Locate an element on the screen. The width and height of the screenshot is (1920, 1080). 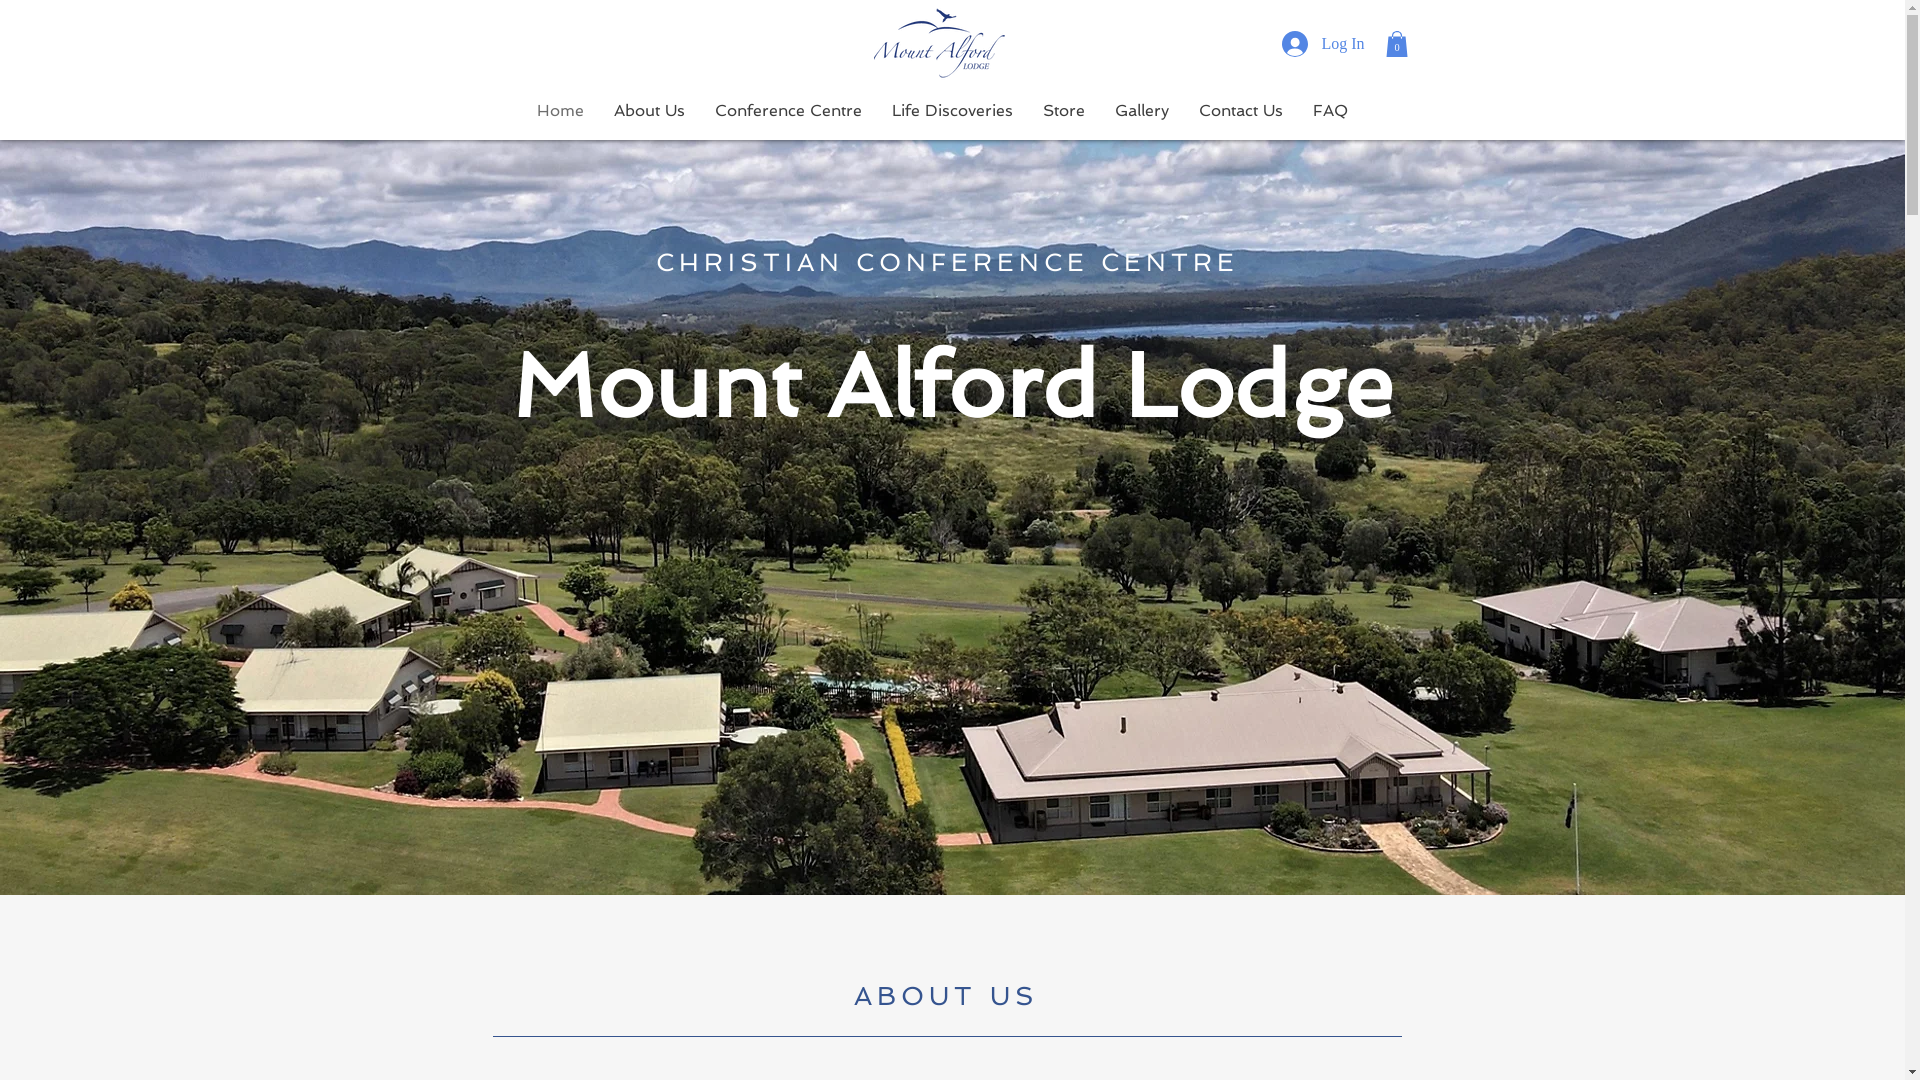
Store is located at coordinates (1064, 111).